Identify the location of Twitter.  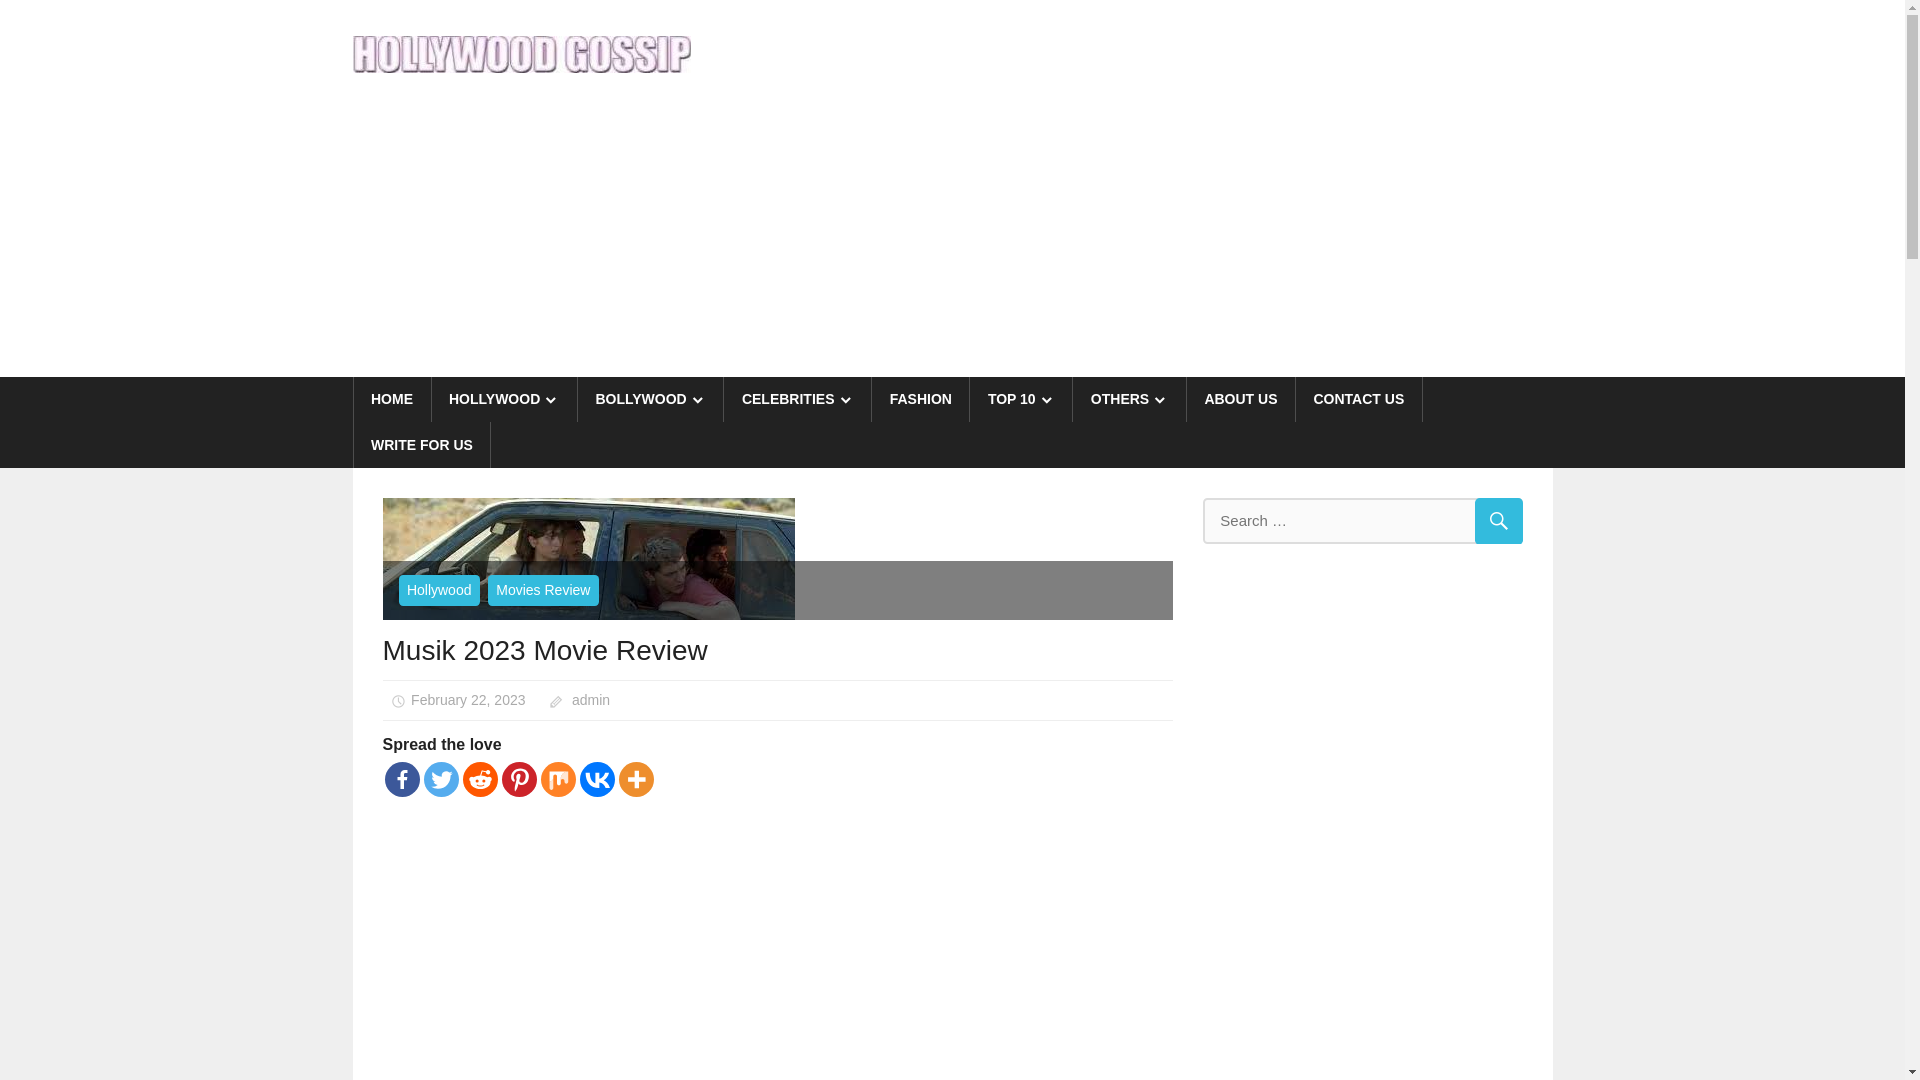
(441, 780).